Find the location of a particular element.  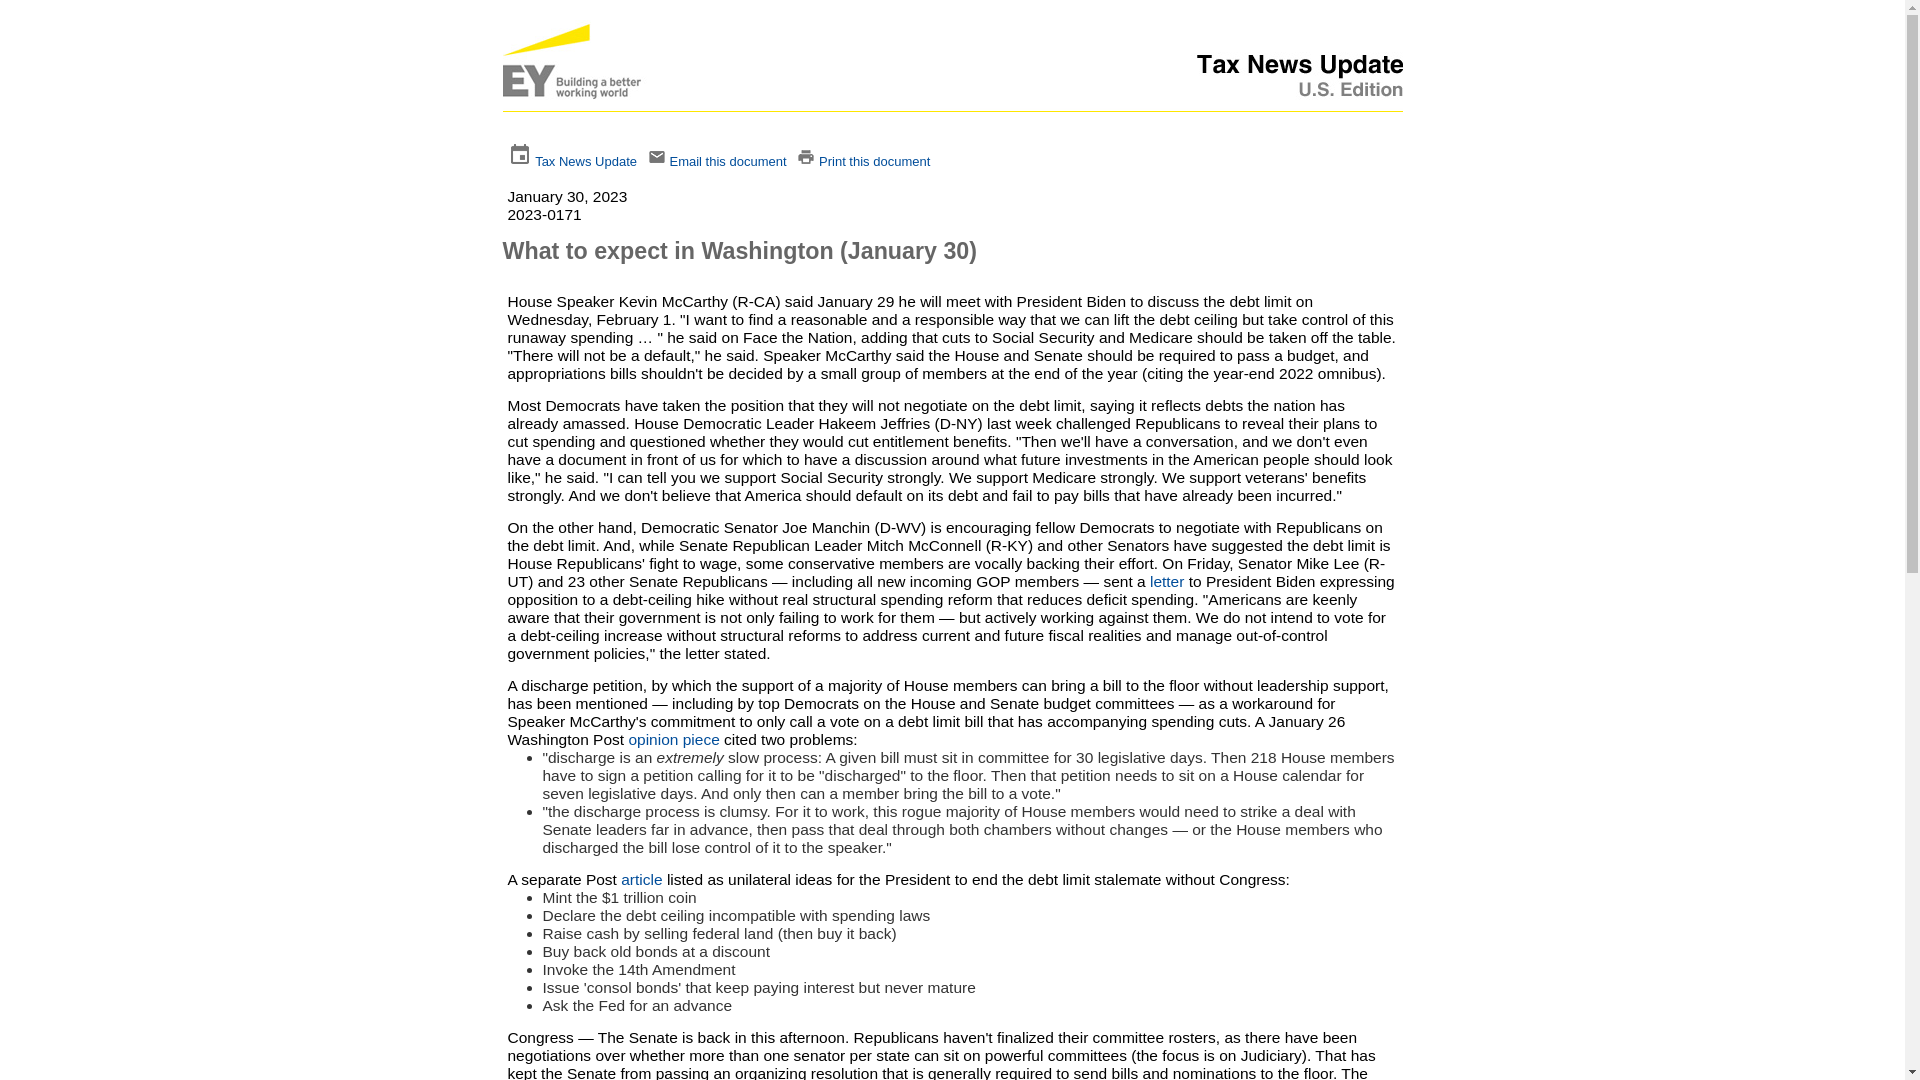

letter is located at coordinates (1167, 581).